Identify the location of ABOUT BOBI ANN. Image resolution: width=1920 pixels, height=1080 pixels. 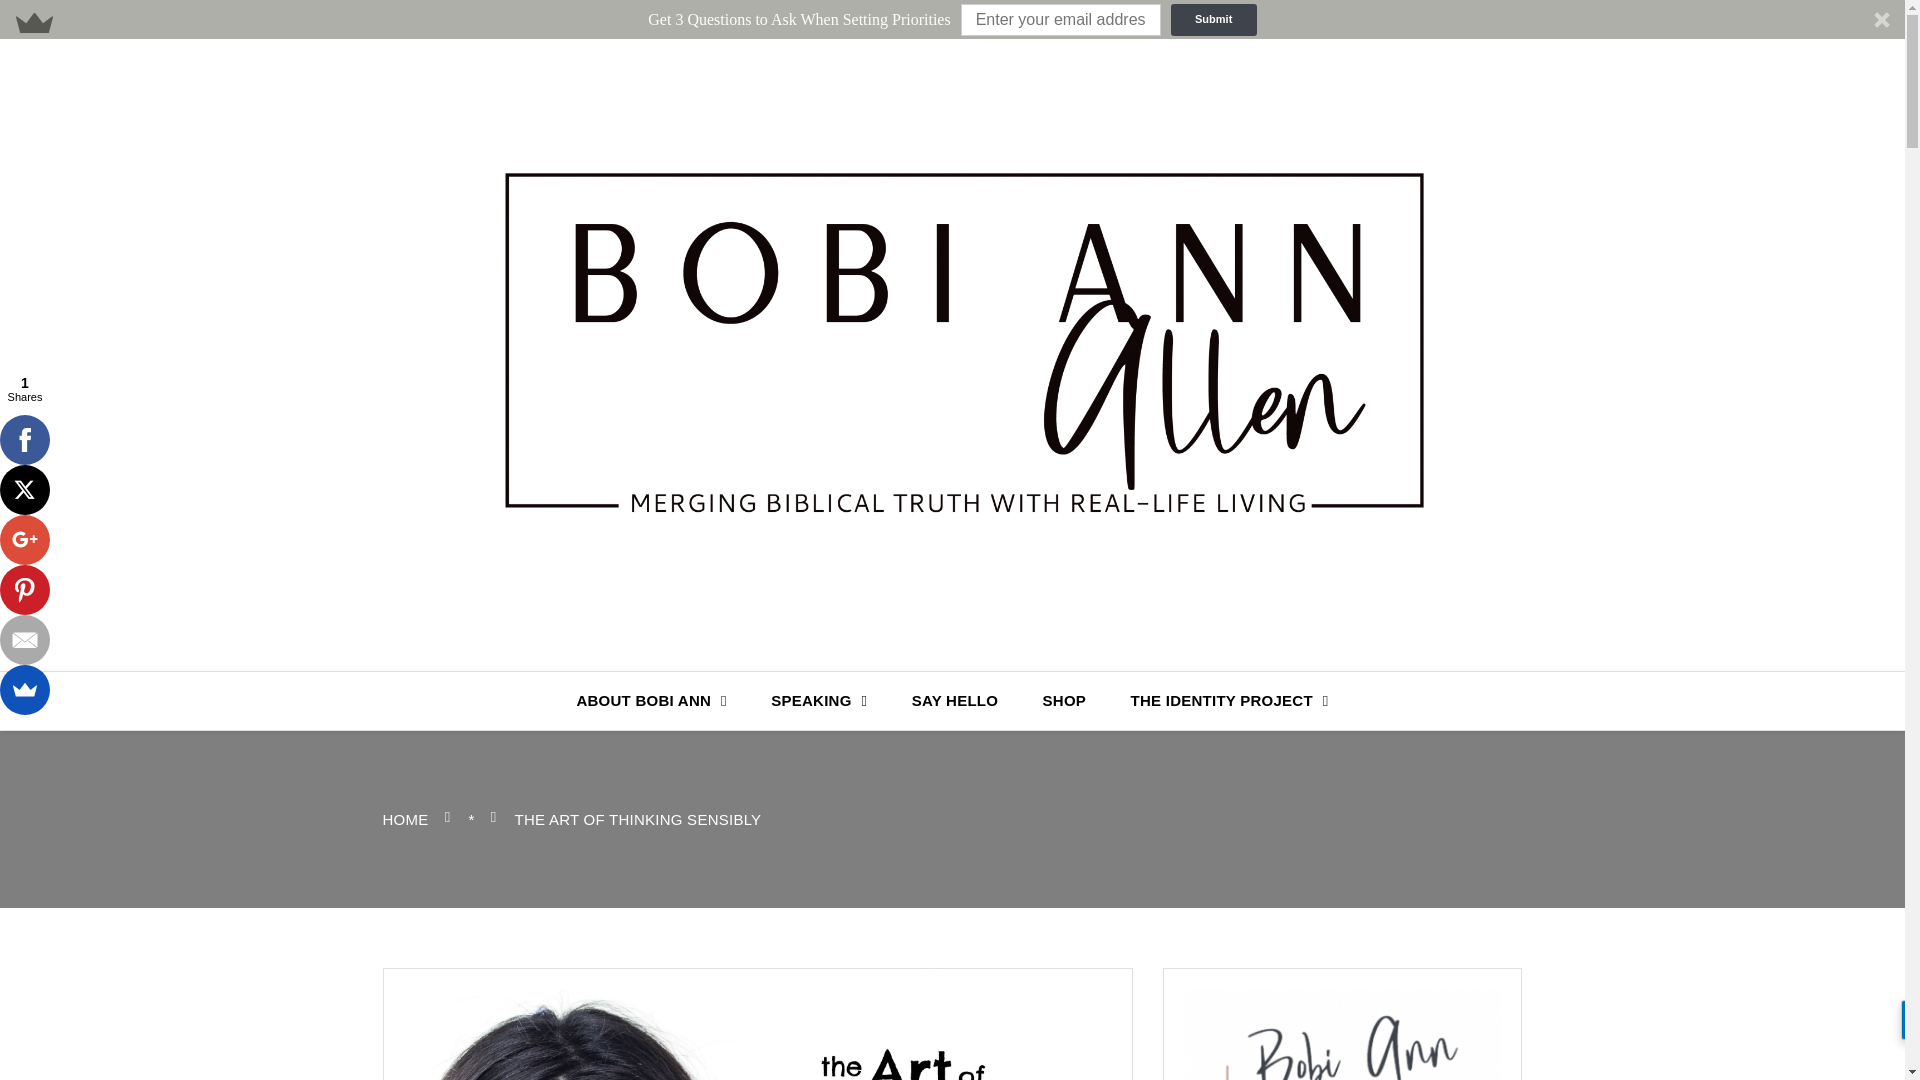
(651, 700).